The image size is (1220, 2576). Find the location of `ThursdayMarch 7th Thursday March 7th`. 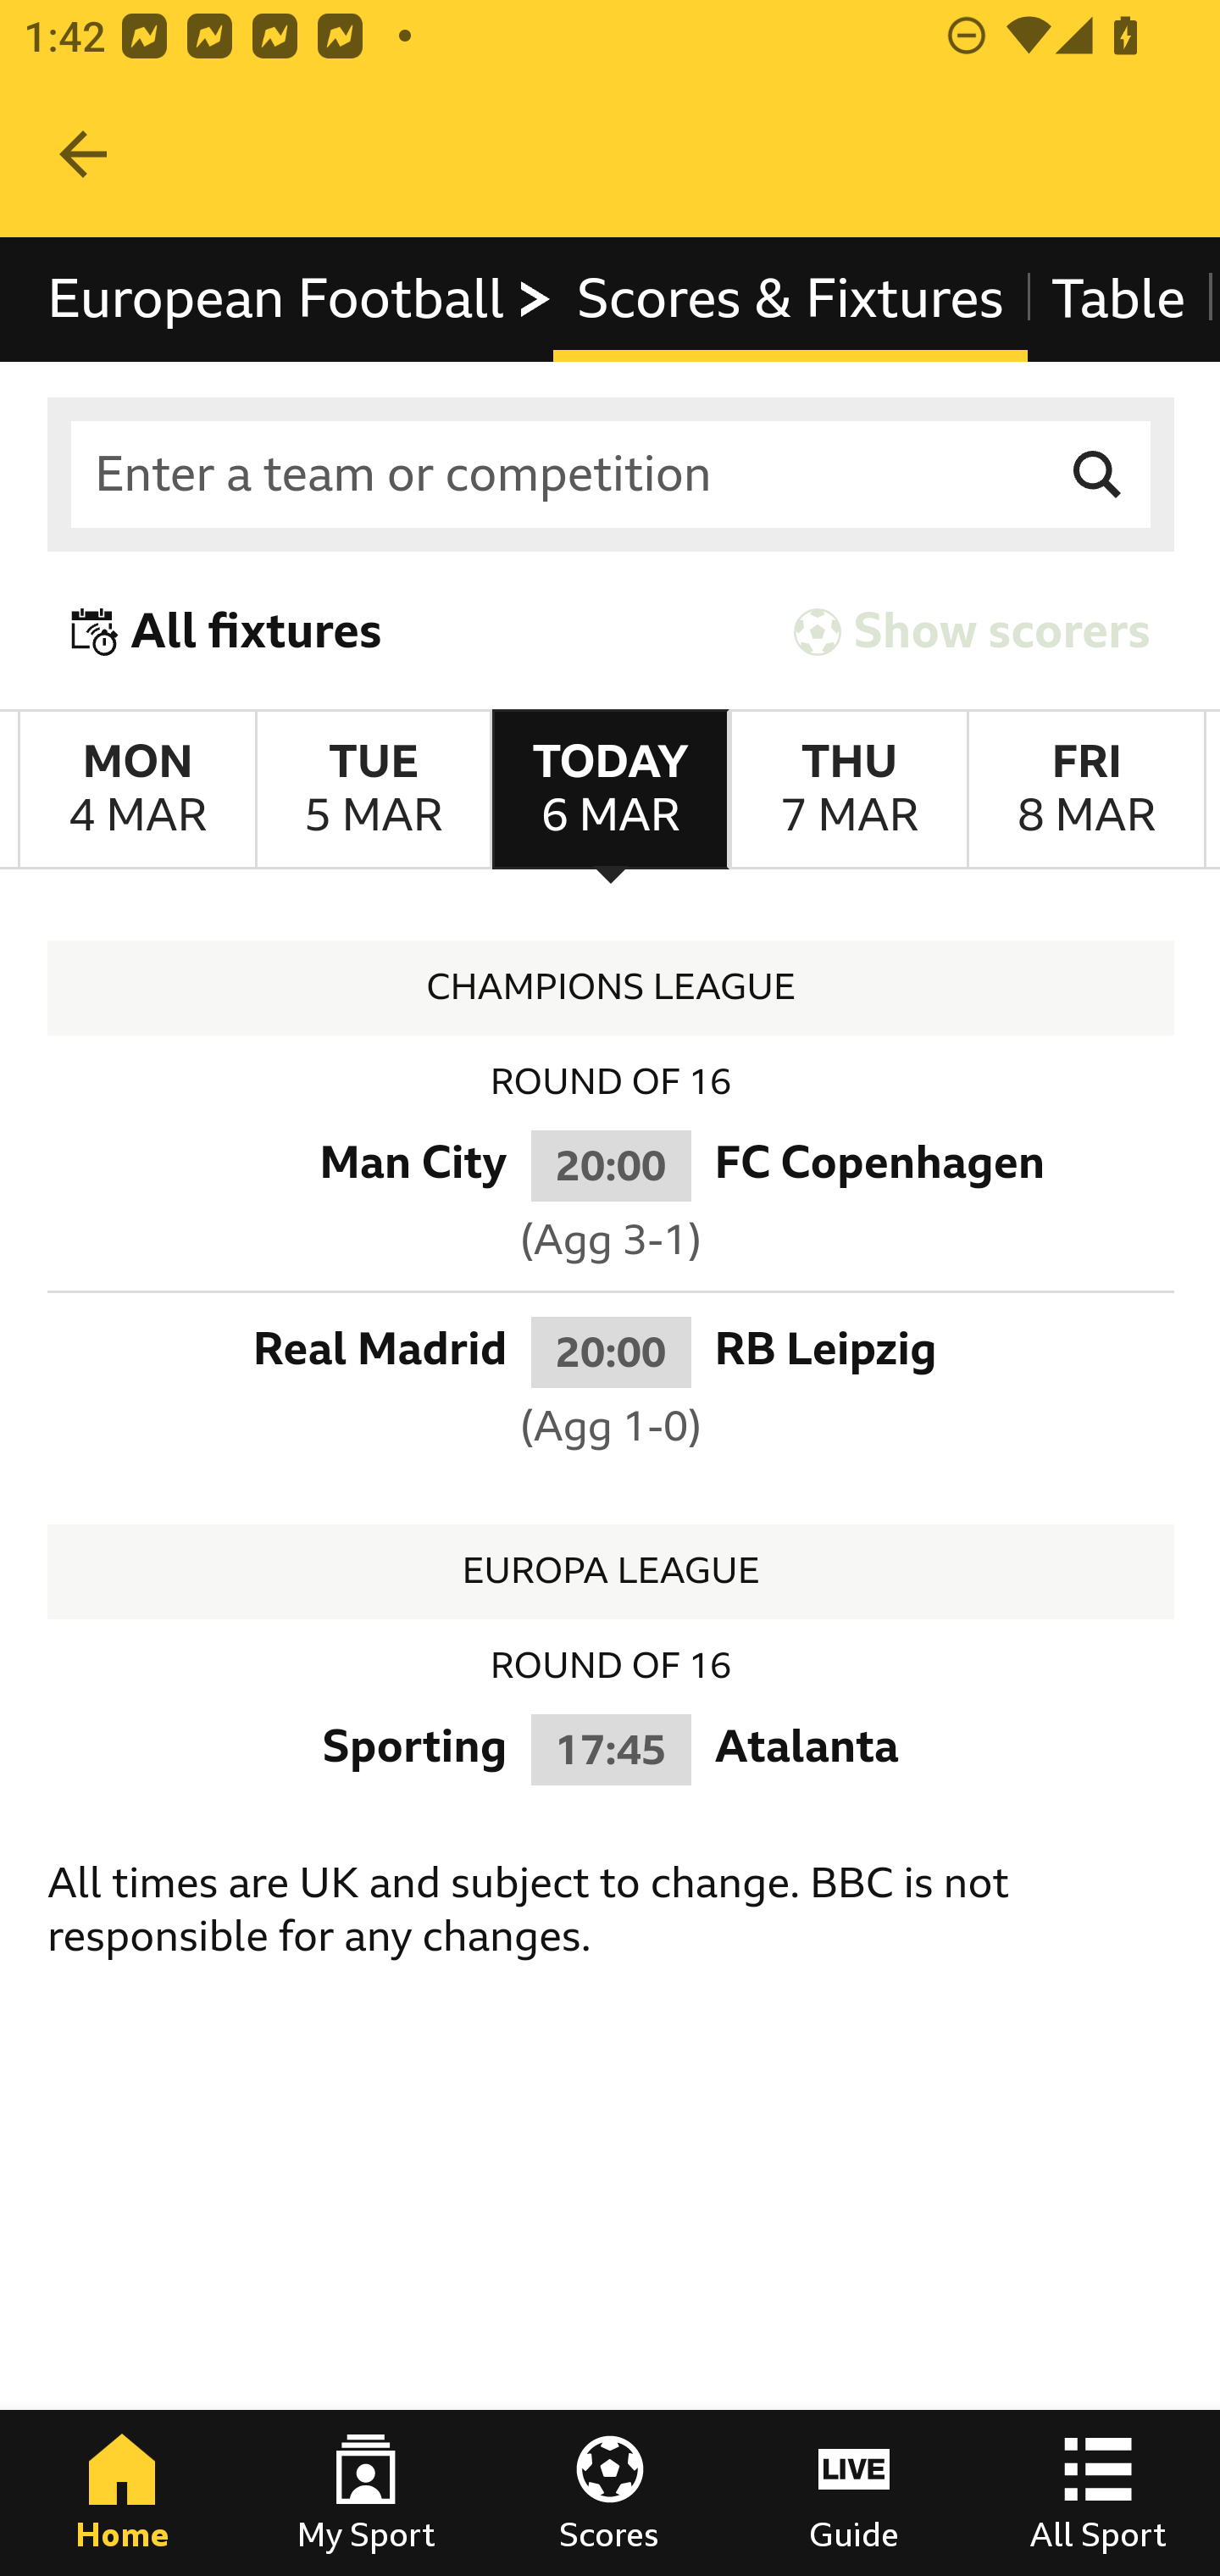

ThursdayMarch 7th Thursday March 7th is located at coordinates (847, 790).